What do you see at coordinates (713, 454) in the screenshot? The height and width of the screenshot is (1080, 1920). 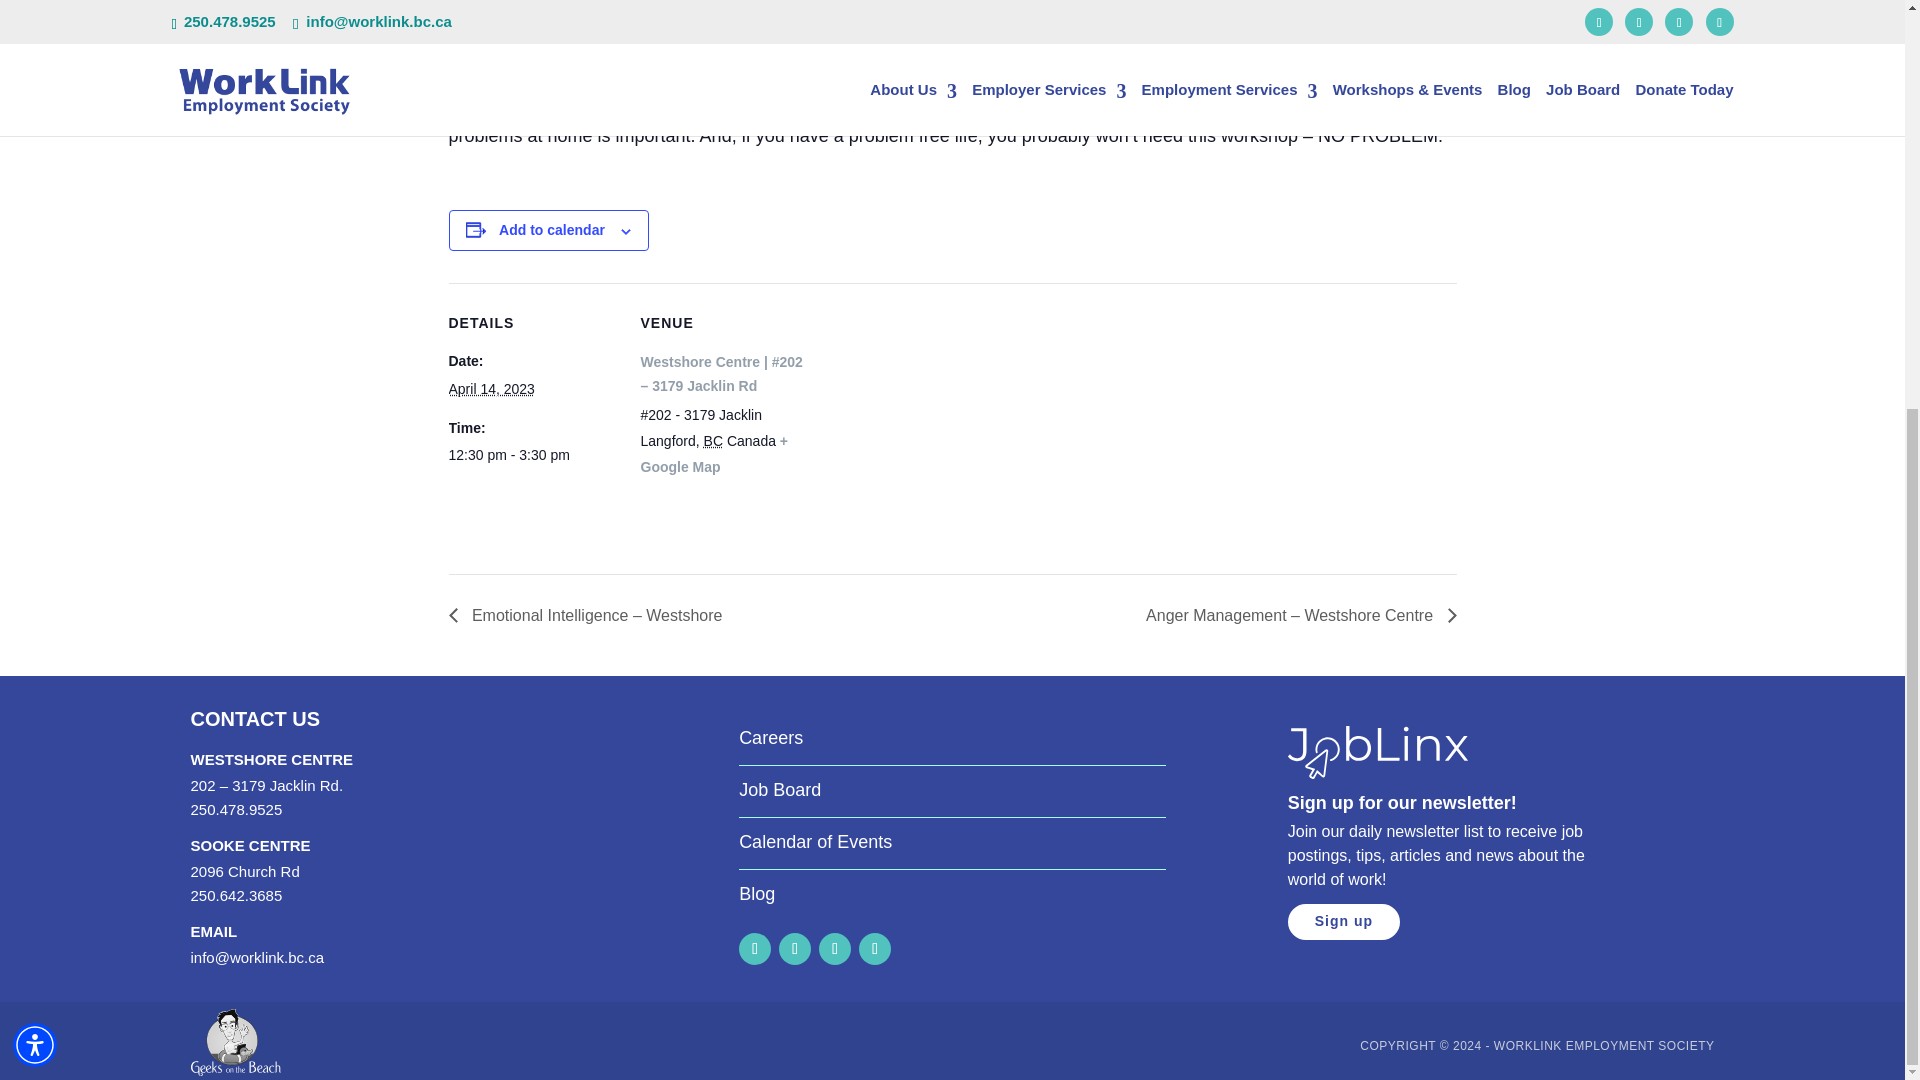 I see `Click to view a Google Map` at bounding box center [713, 454].